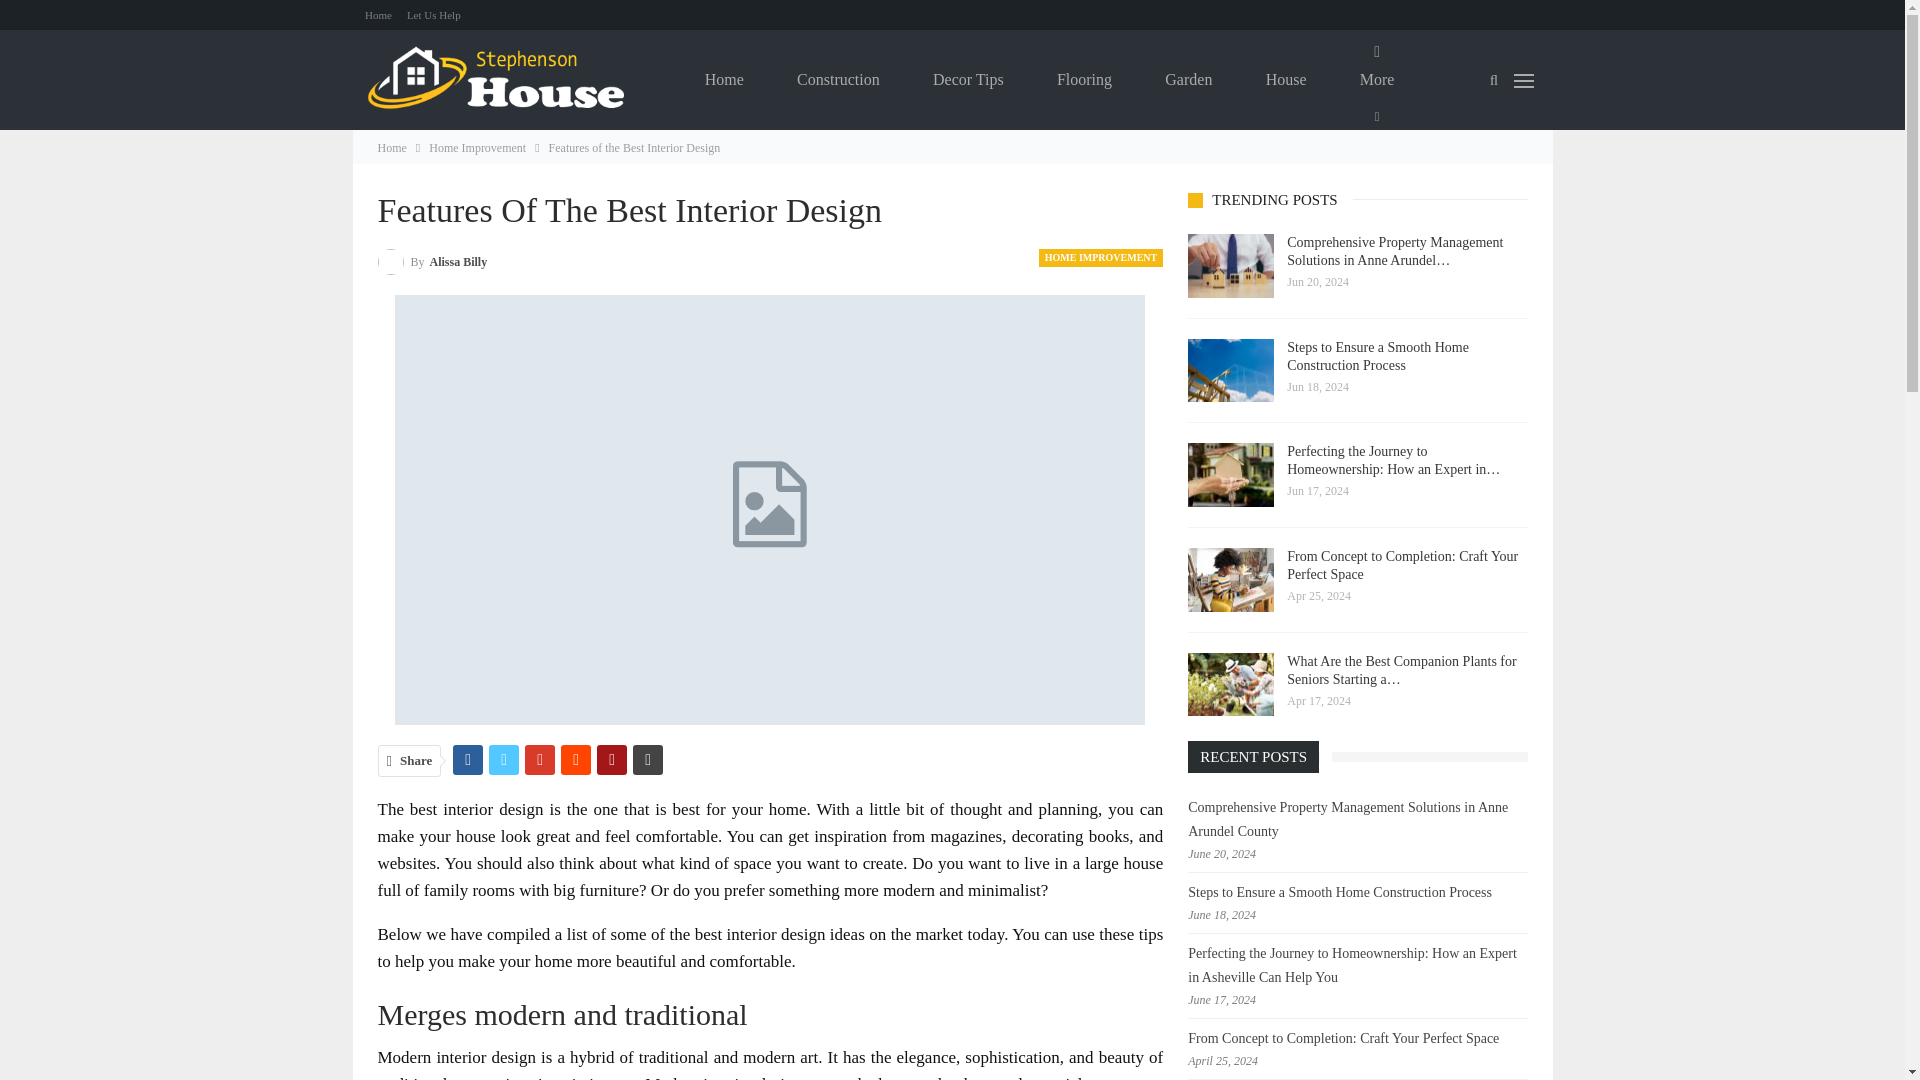 The width and height of the screenshot is (1920, 1080). I want to click on House, so click(1286, 80).